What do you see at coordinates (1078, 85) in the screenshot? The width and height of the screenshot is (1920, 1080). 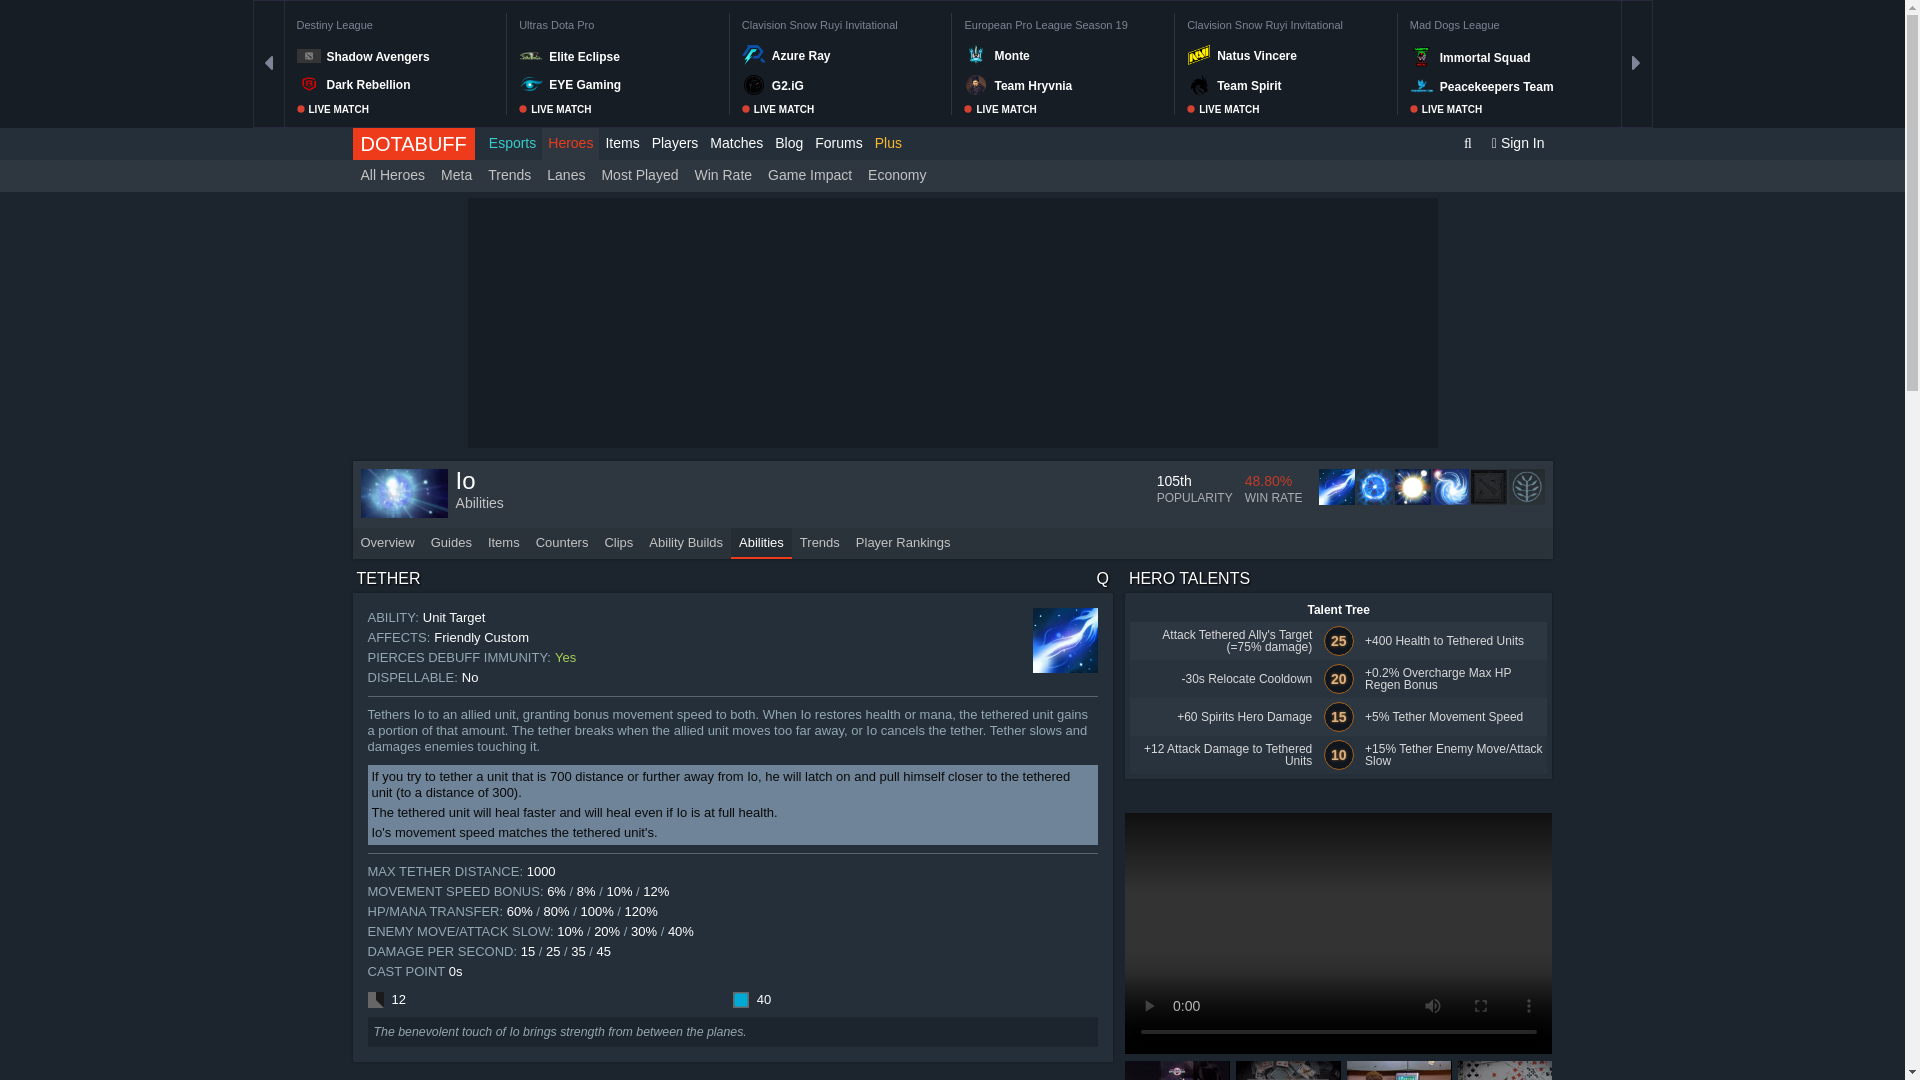 I see `Team Hryvnia` at bounding box center [1078, 85].